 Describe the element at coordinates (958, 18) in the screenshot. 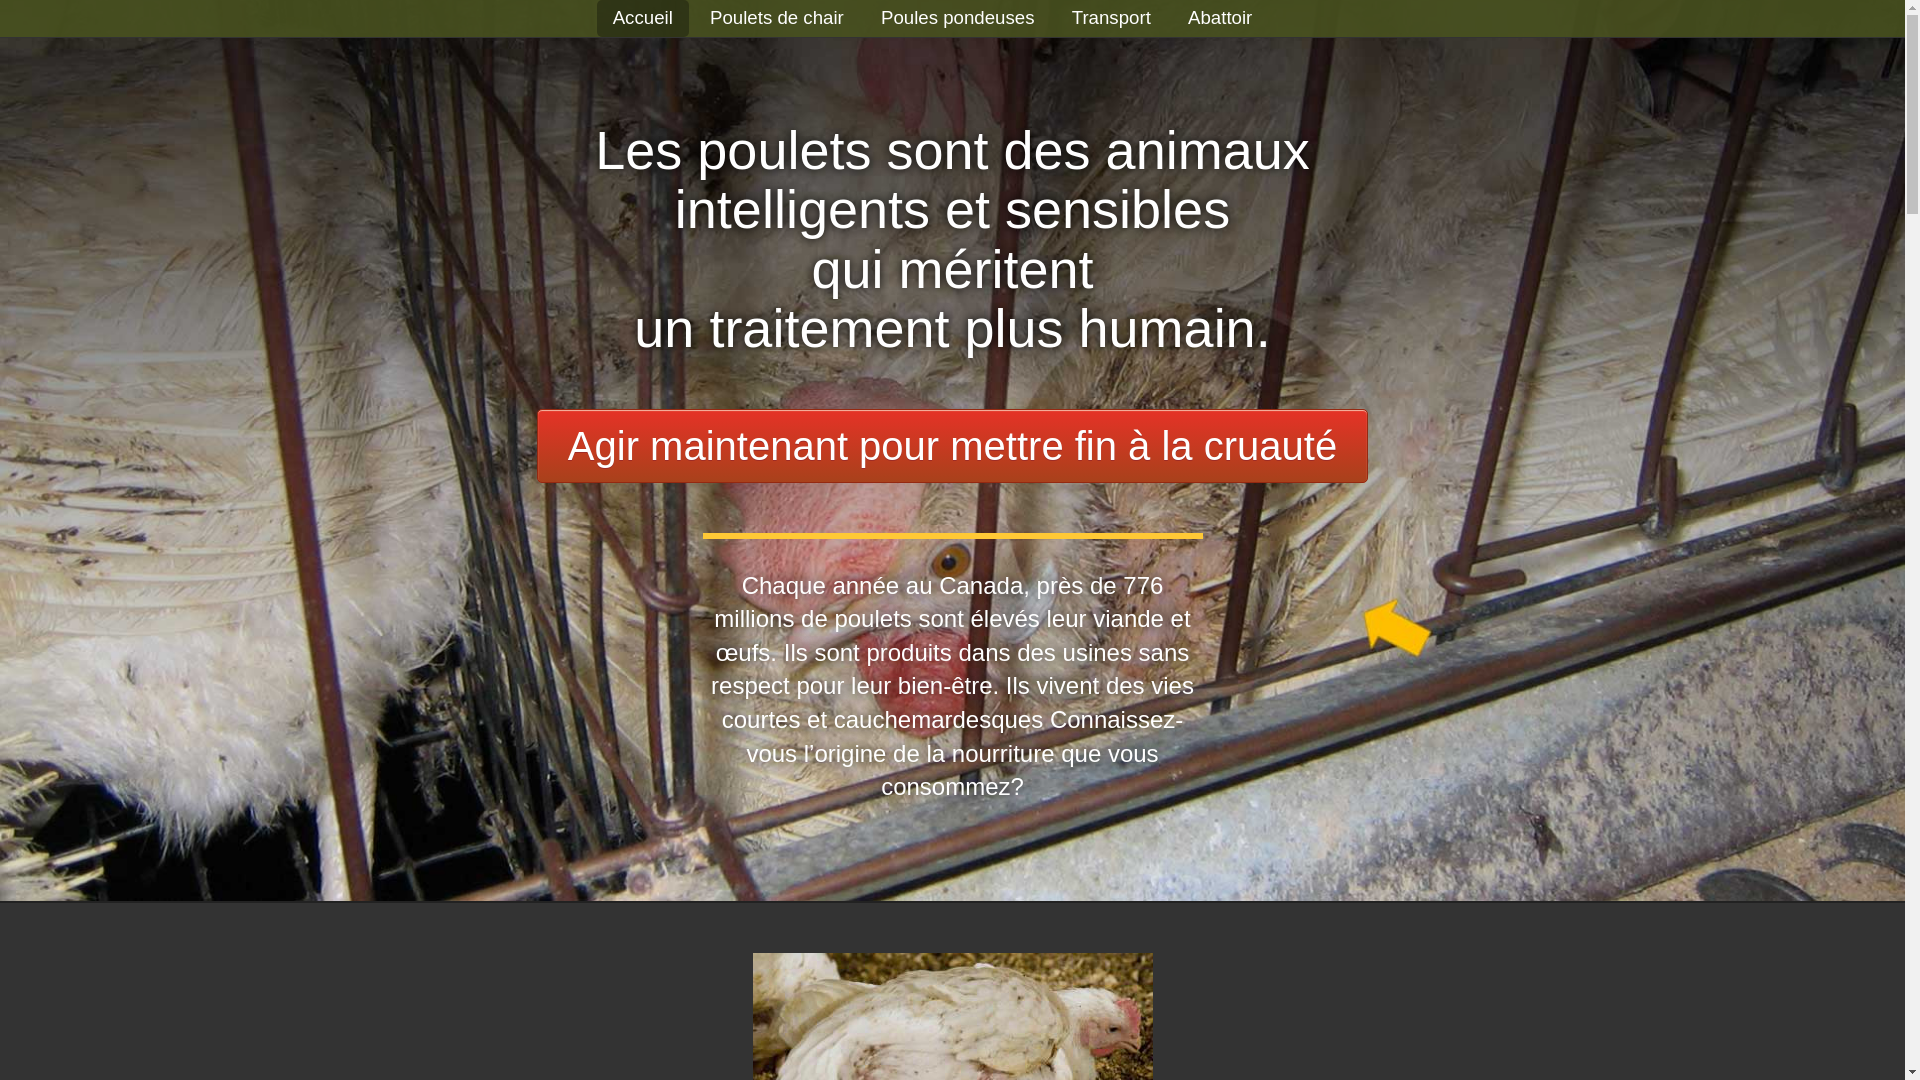

I see `Poules pondeuses` at that location.